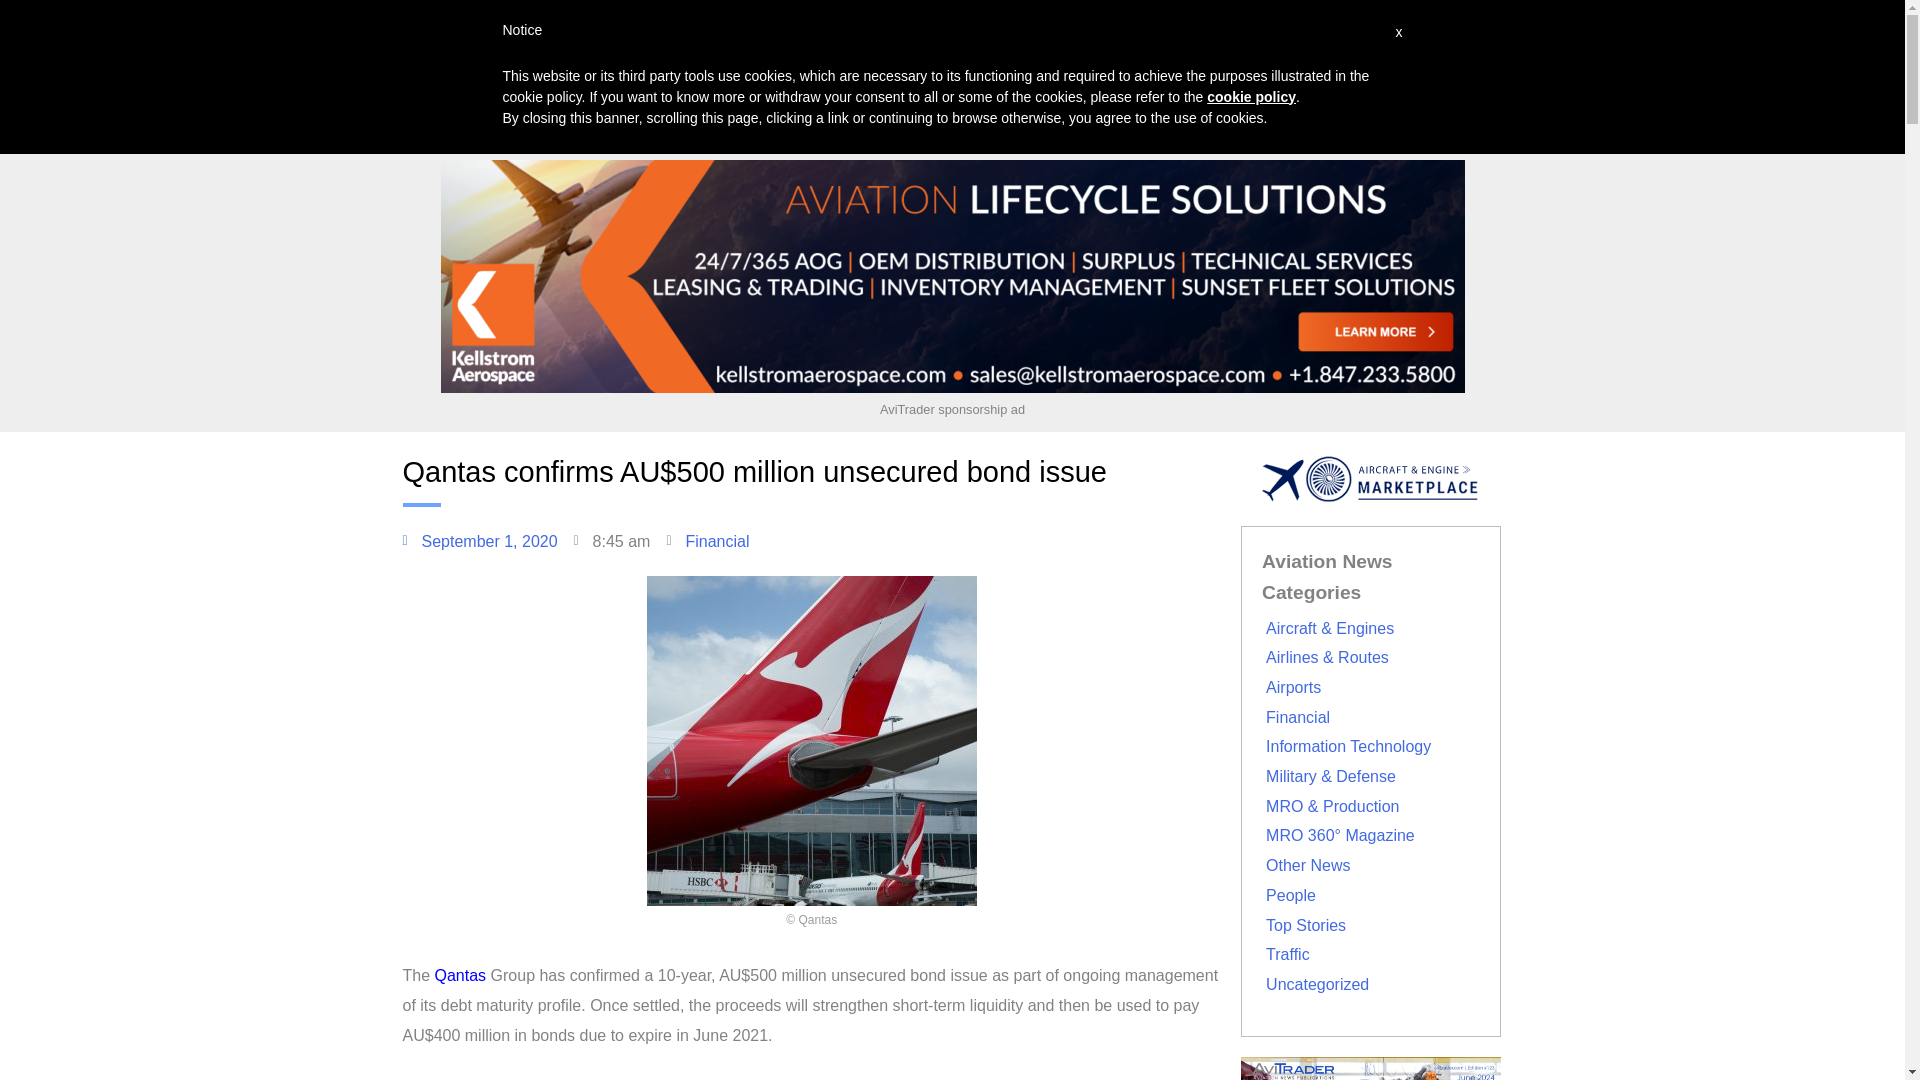 This screenshot has width=1920, height=1080. Describe the element at coordinates (769, 42) in the screenshot. I see `Upcoming Events` at that location.